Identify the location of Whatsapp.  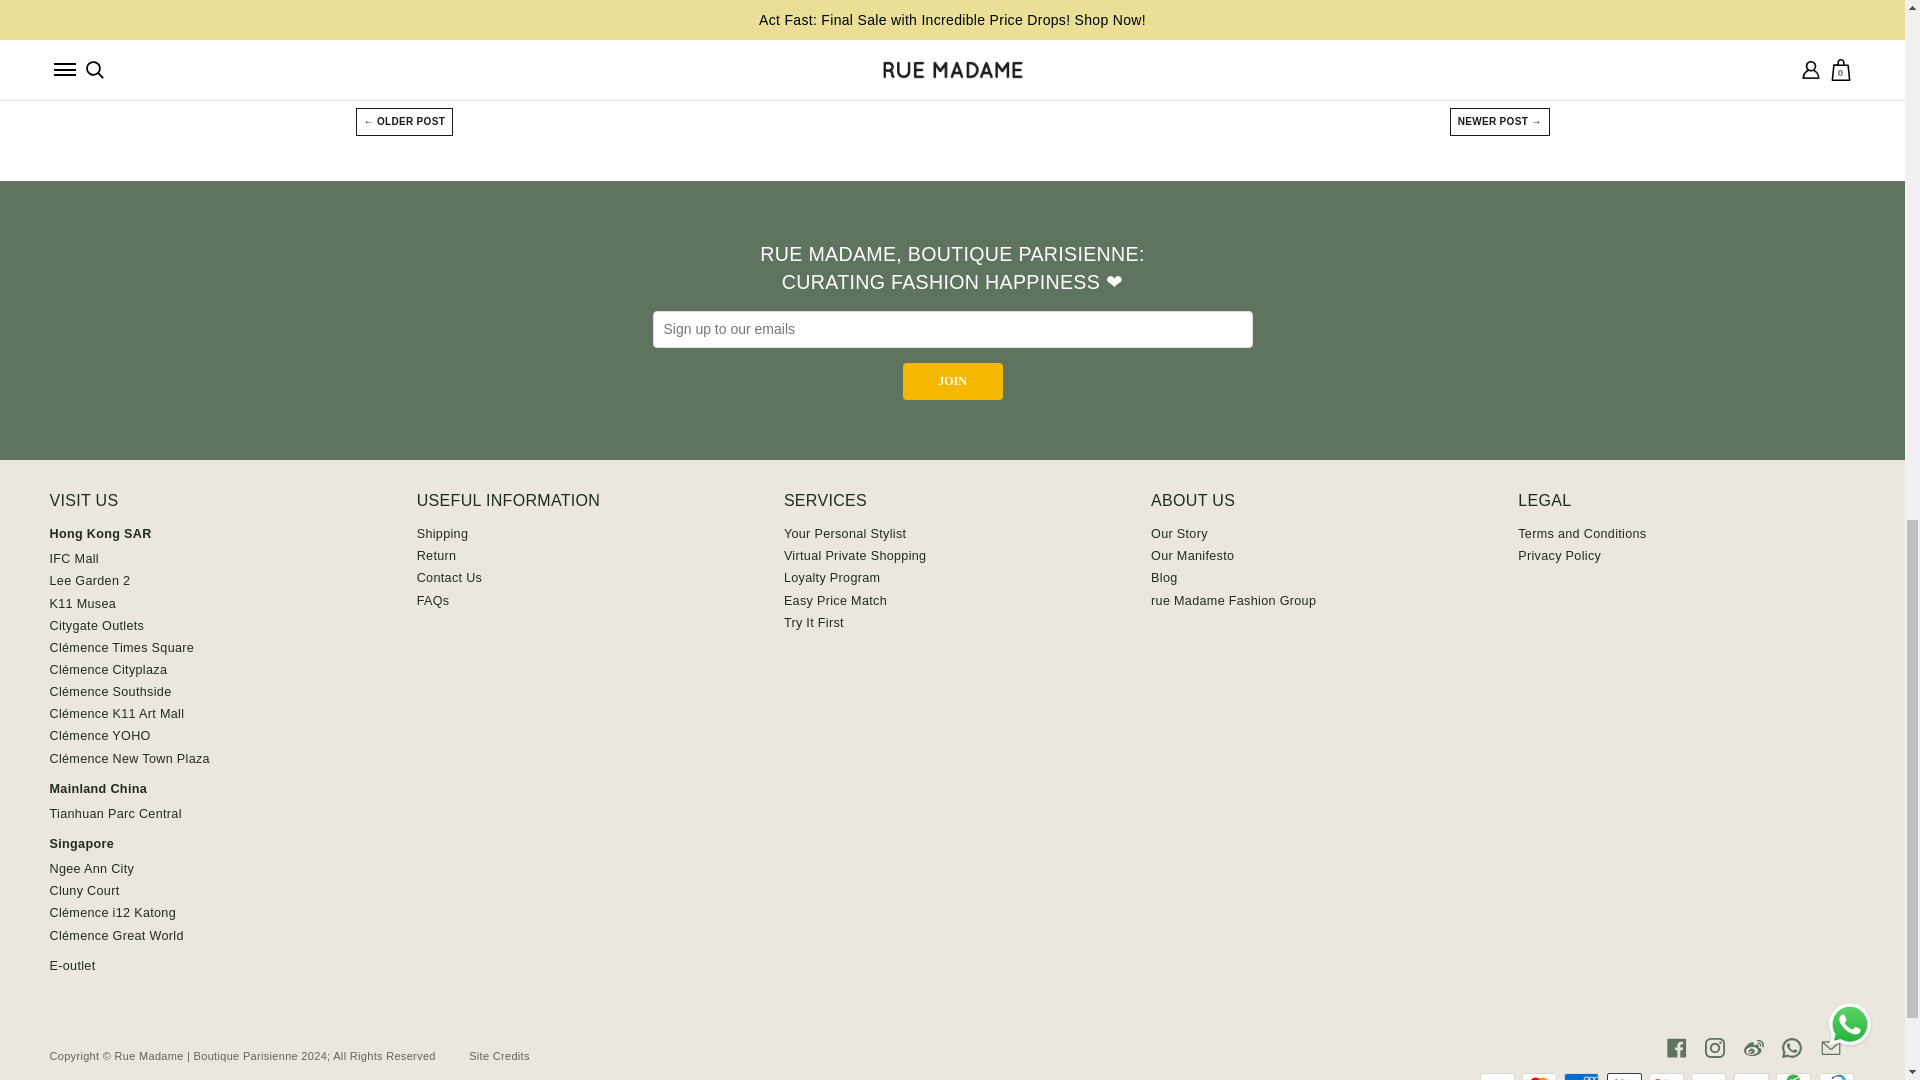
(1792, 1047).